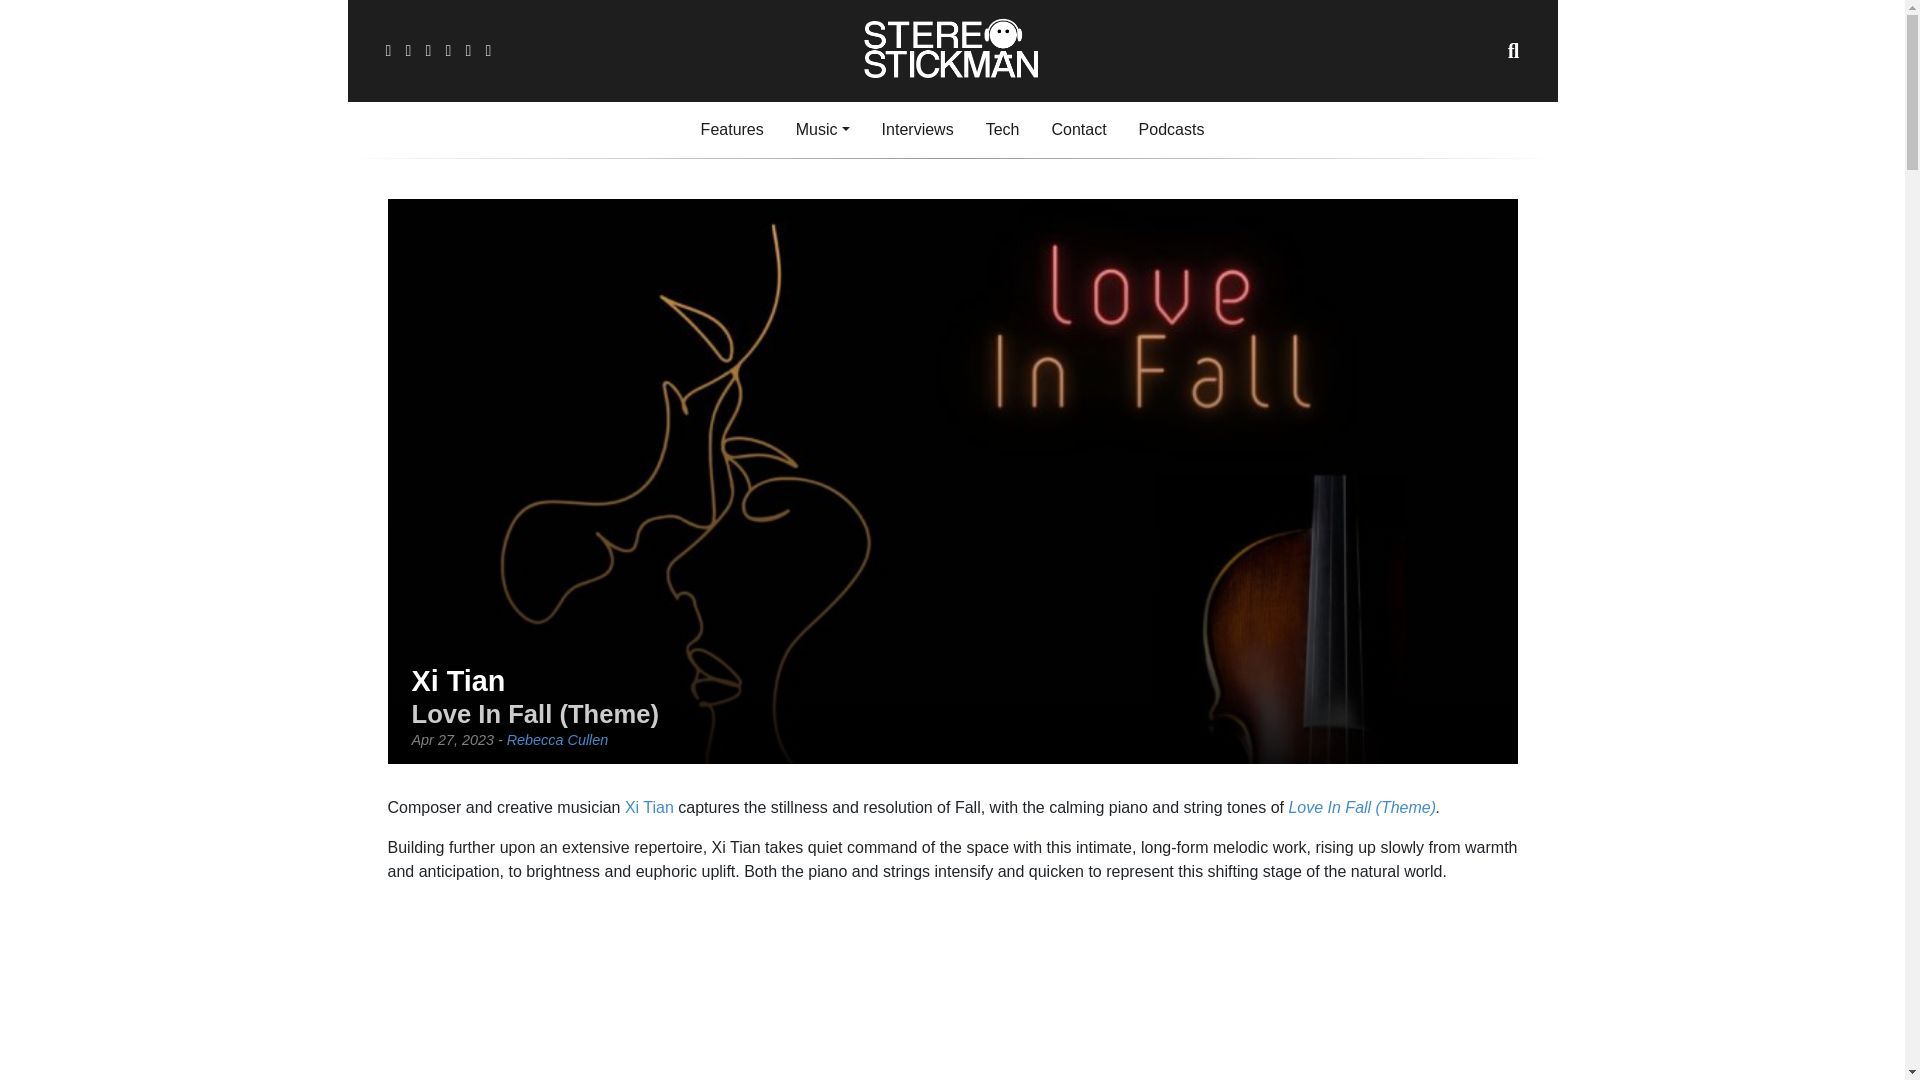 The image size is (1920, 1080). Describe the element at coordinates (1002, 130) in the screenshot. I see `Tech` at that location.